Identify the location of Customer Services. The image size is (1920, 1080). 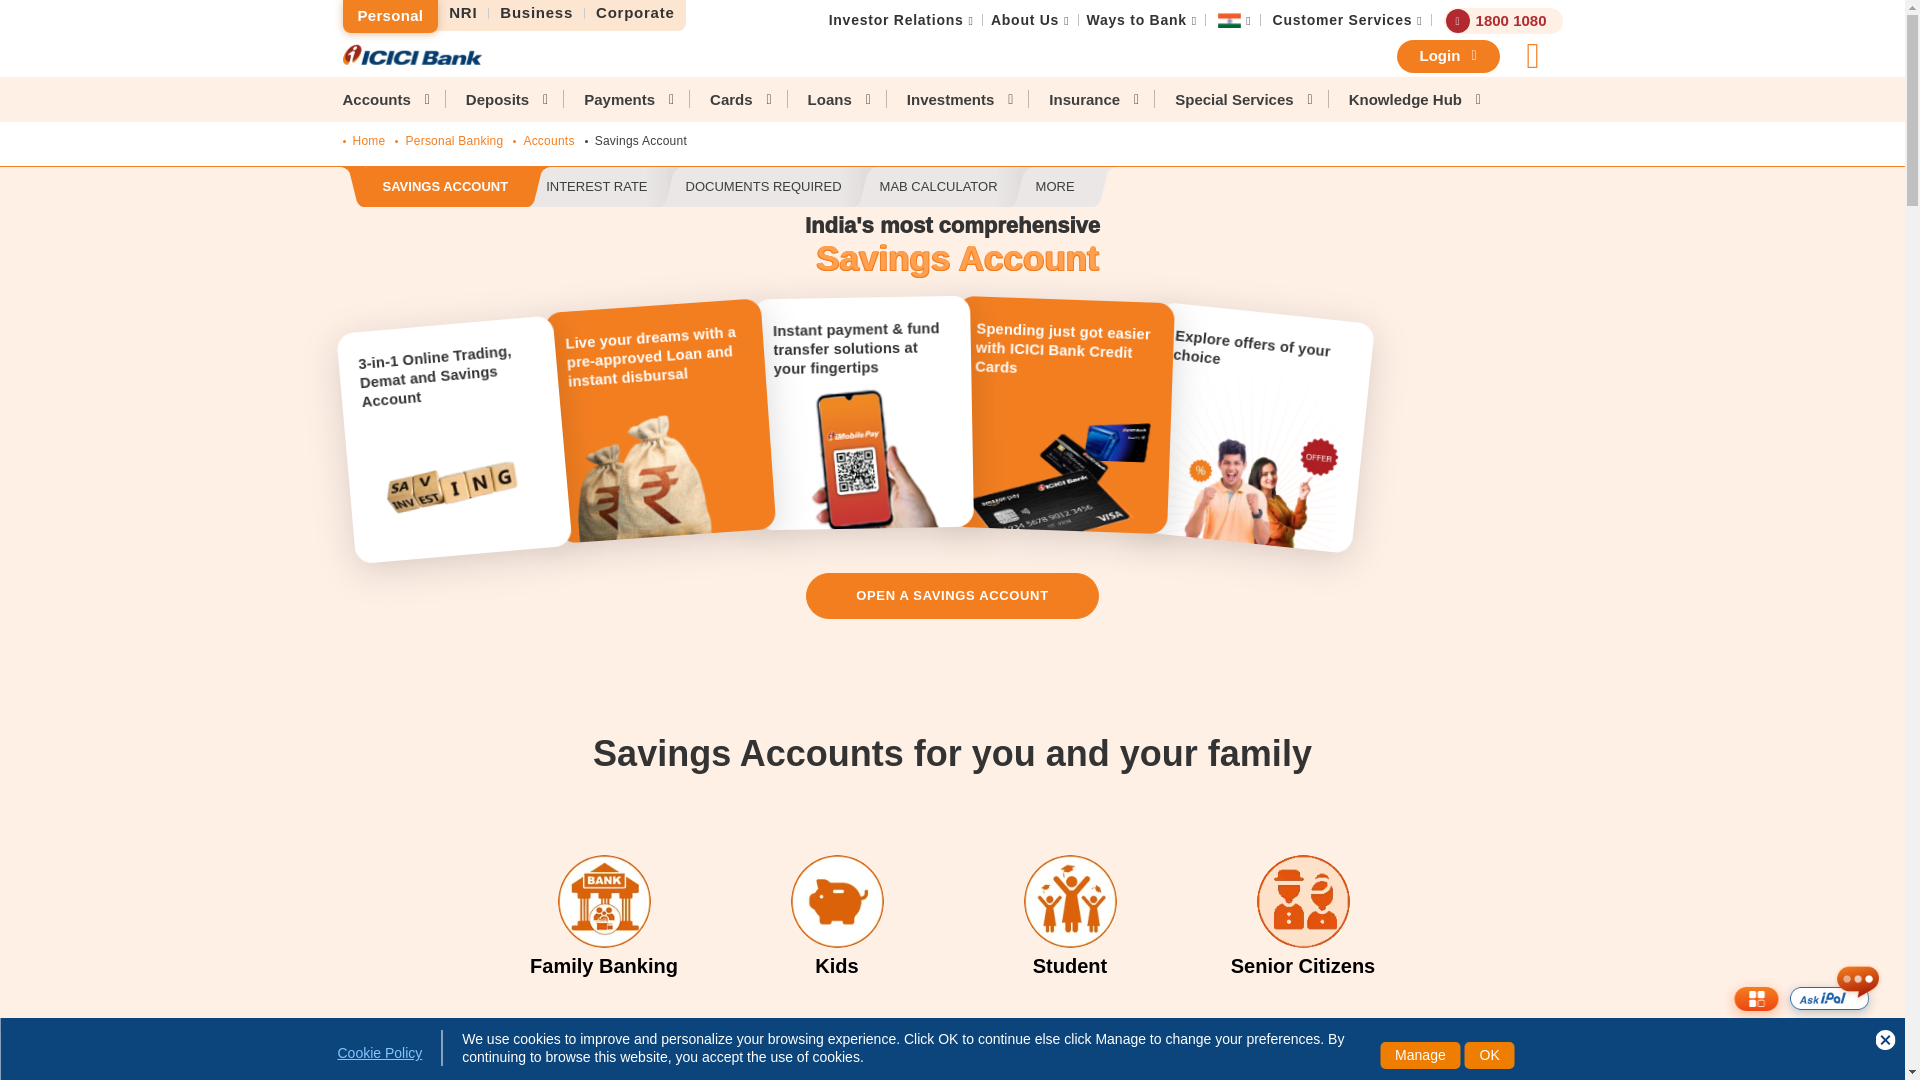
(1342, 20).